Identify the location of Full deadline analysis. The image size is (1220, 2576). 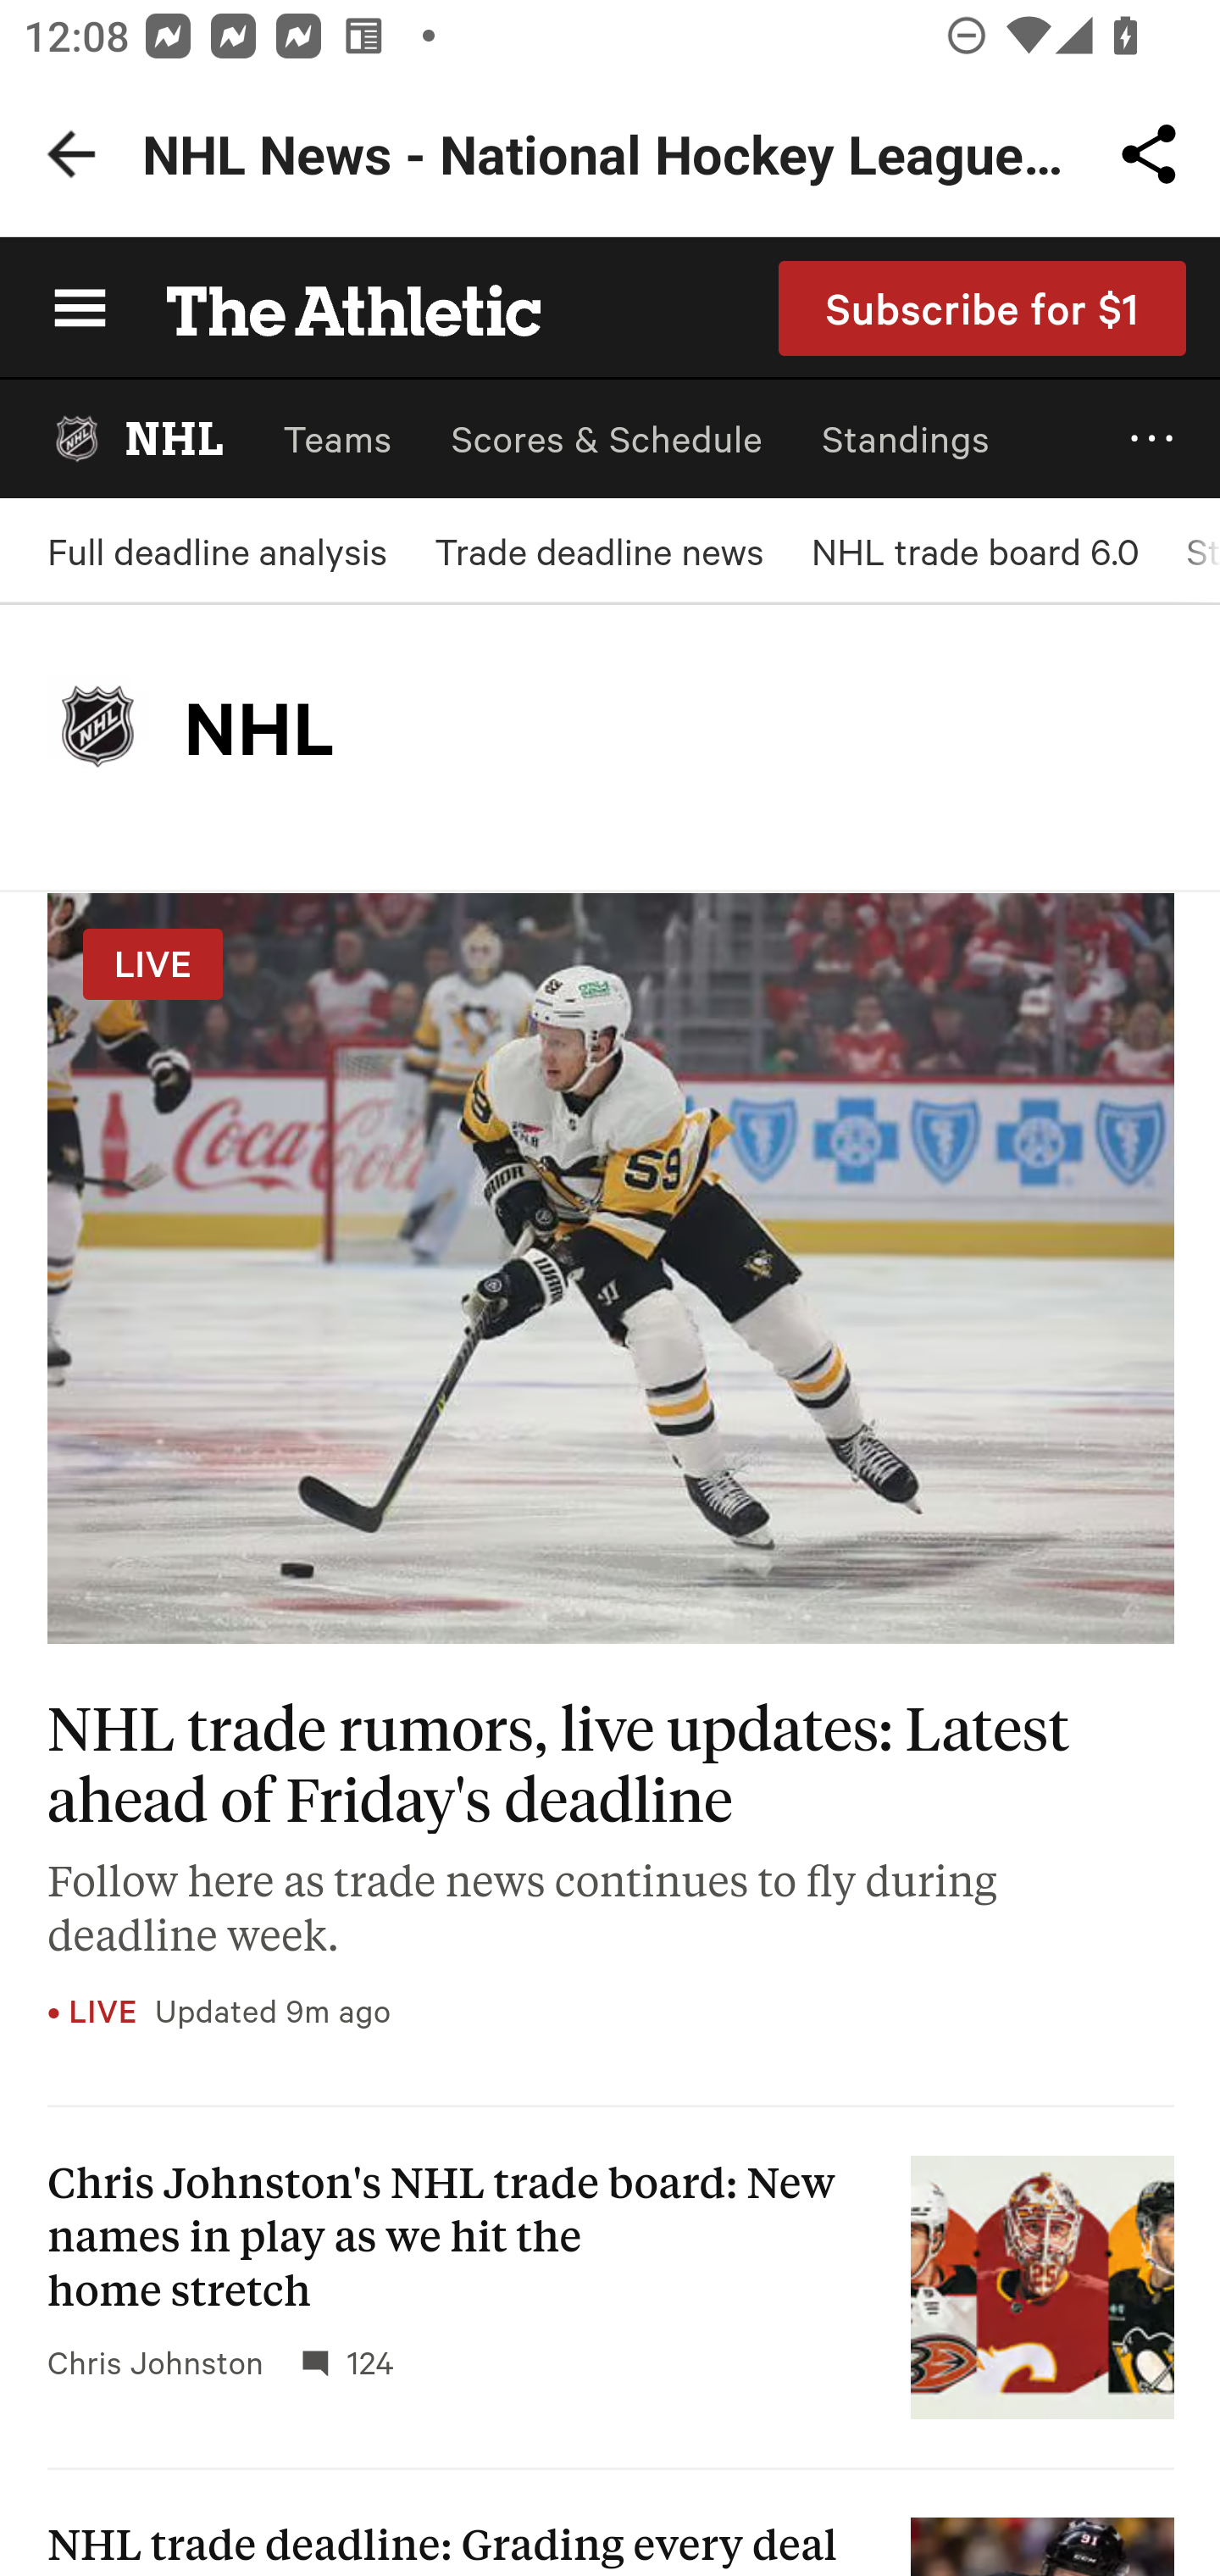
(217, 551).